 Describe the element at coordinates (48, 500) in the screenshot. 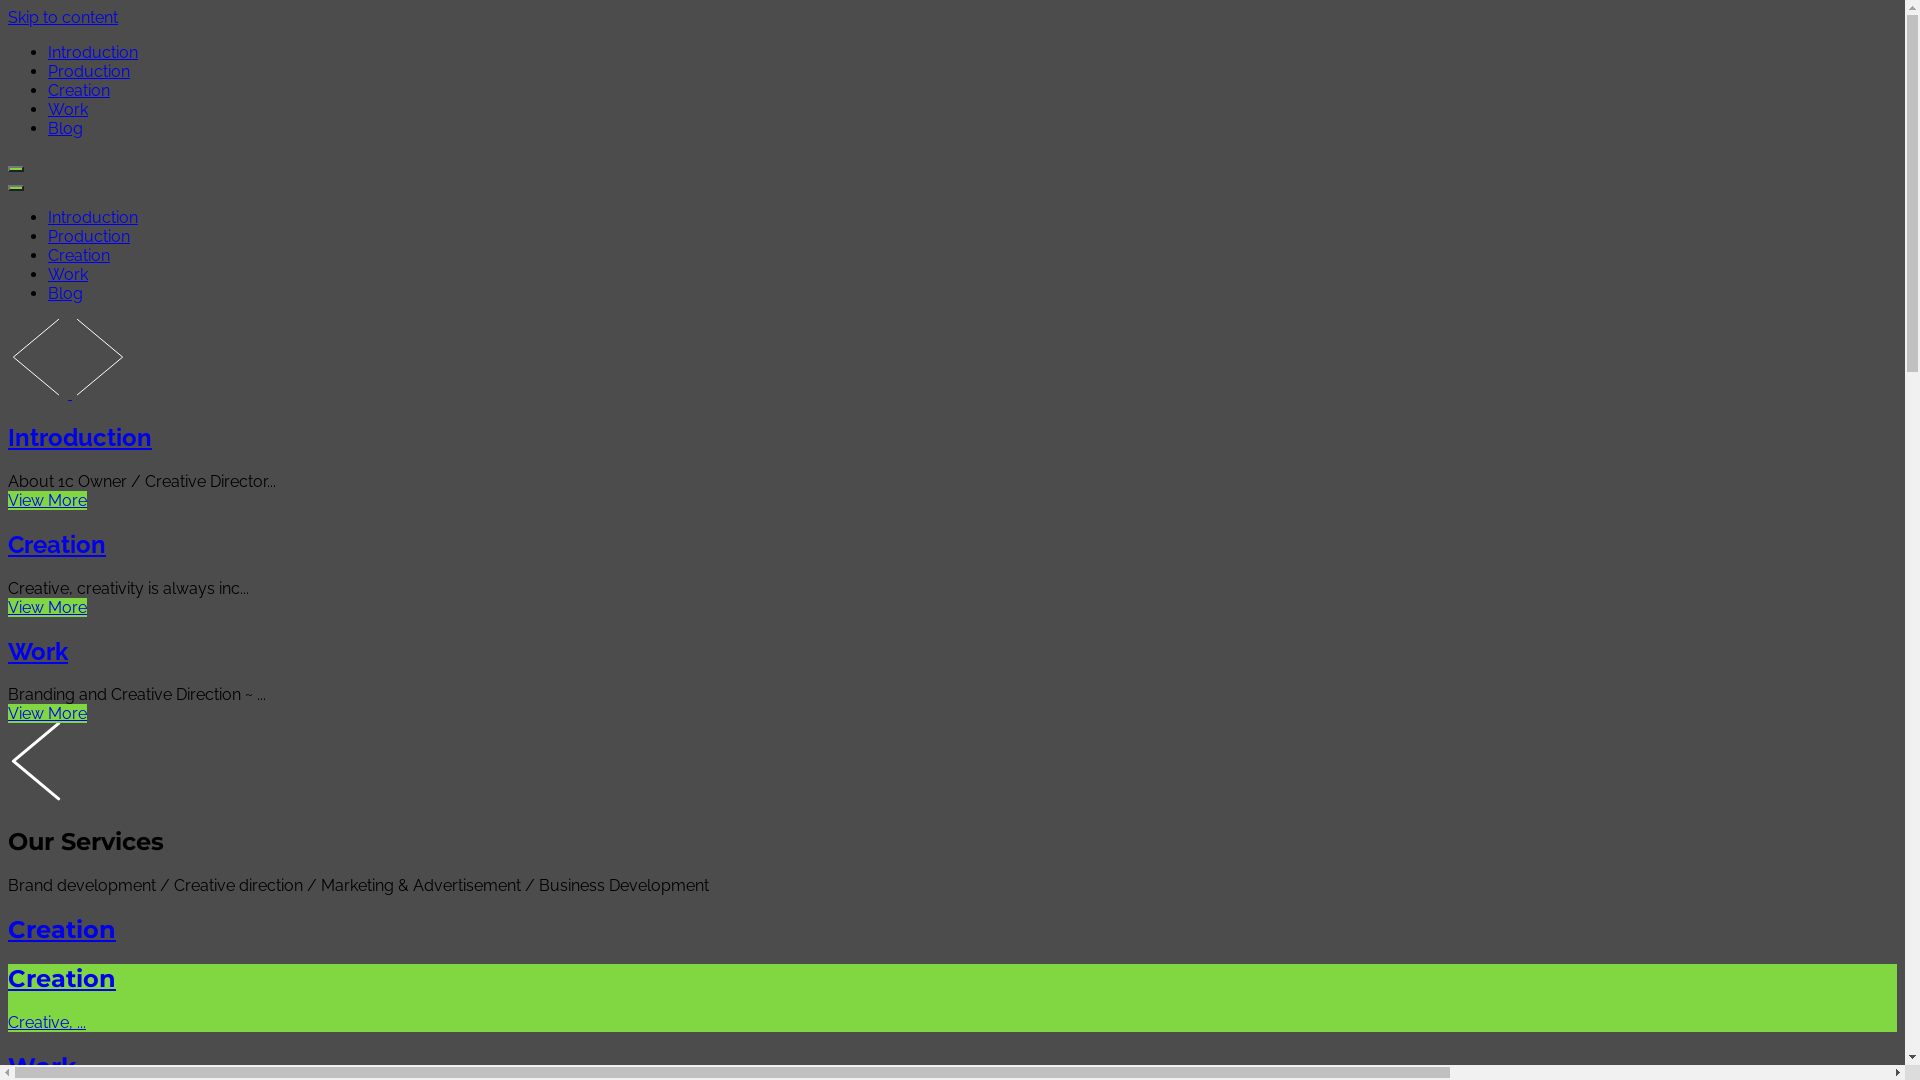

I see `View More` at that location.